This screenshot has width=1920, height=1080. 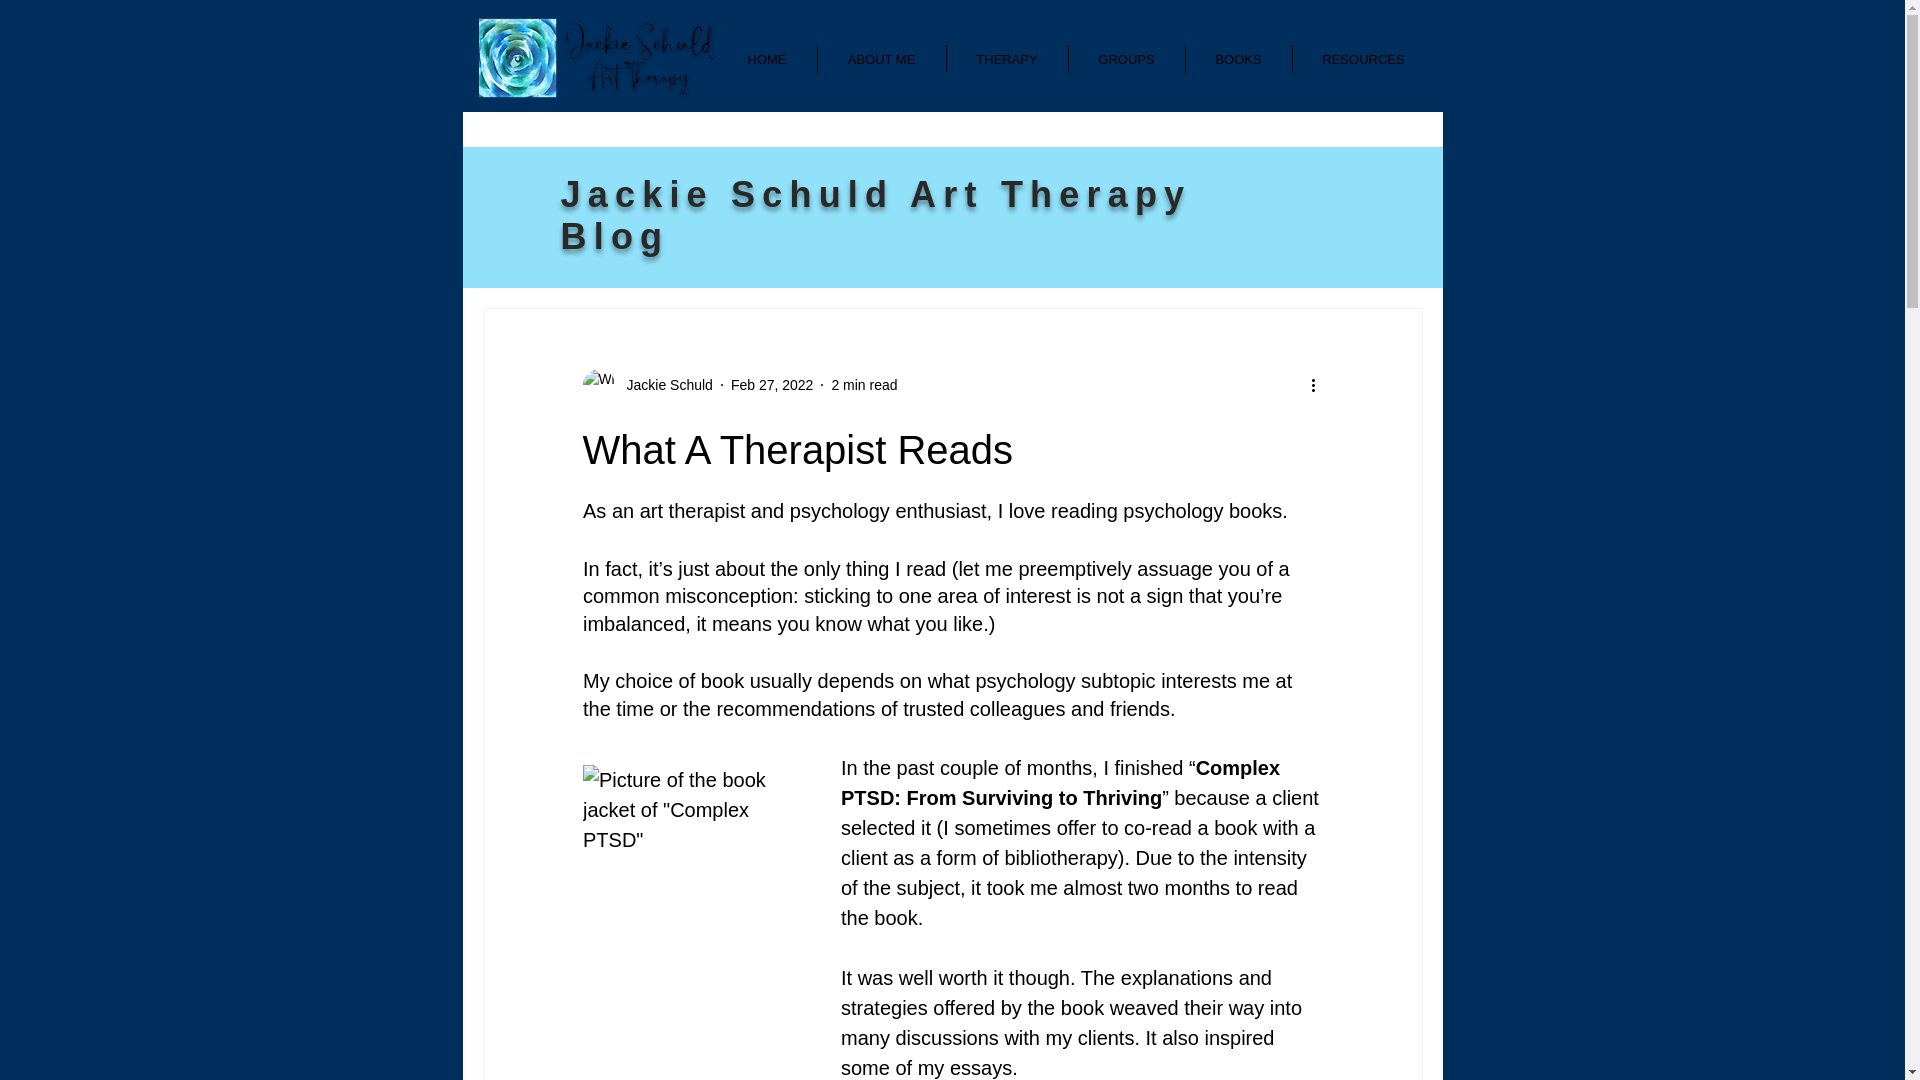 What do you see at coordinates (768, 60) in the screenshot?
I see `HOME` at bounding box center [768, 60].